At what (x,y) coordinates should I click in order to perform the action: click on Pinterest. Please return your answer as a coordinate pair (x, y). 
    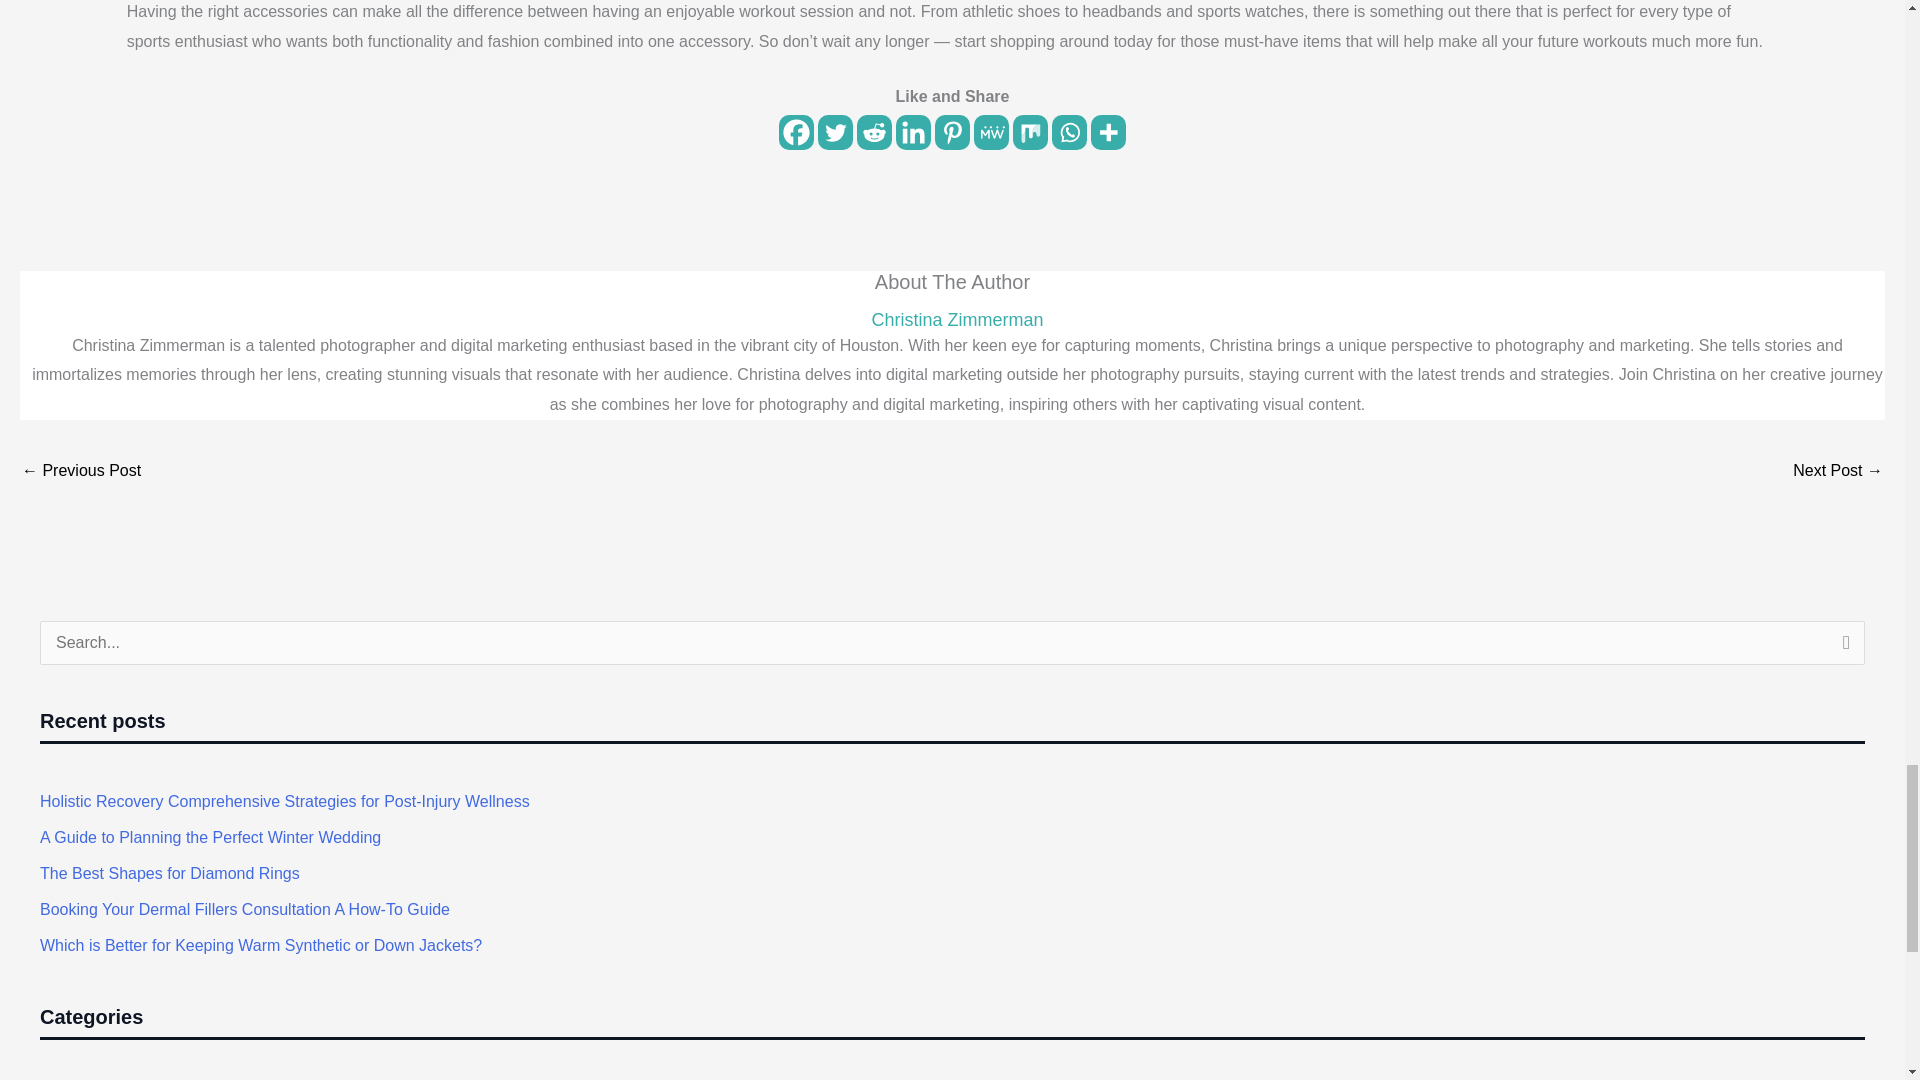
    Looking at the image, I should click on (952, 132).